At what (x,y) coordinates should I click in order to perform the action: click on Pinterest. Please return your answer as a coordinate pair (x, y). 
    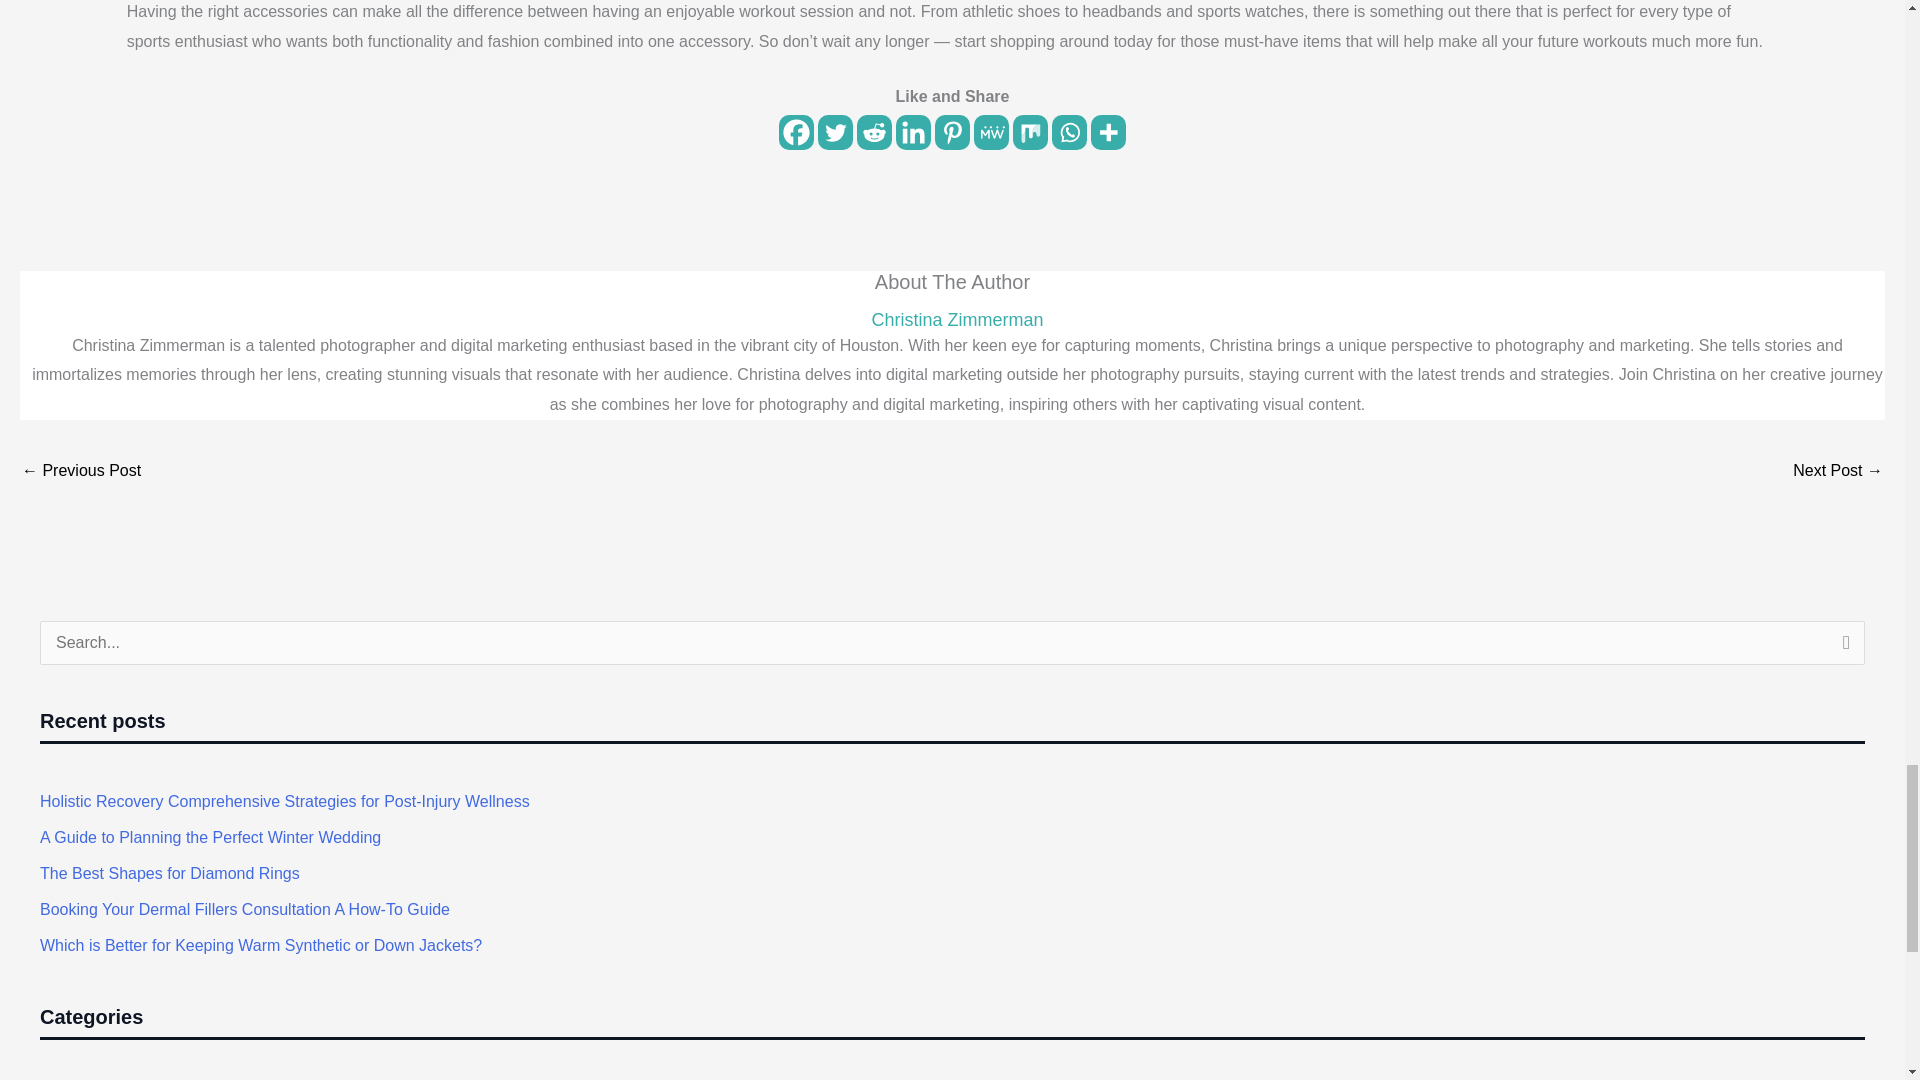
    Looking at the image, I should click on (952, 132).